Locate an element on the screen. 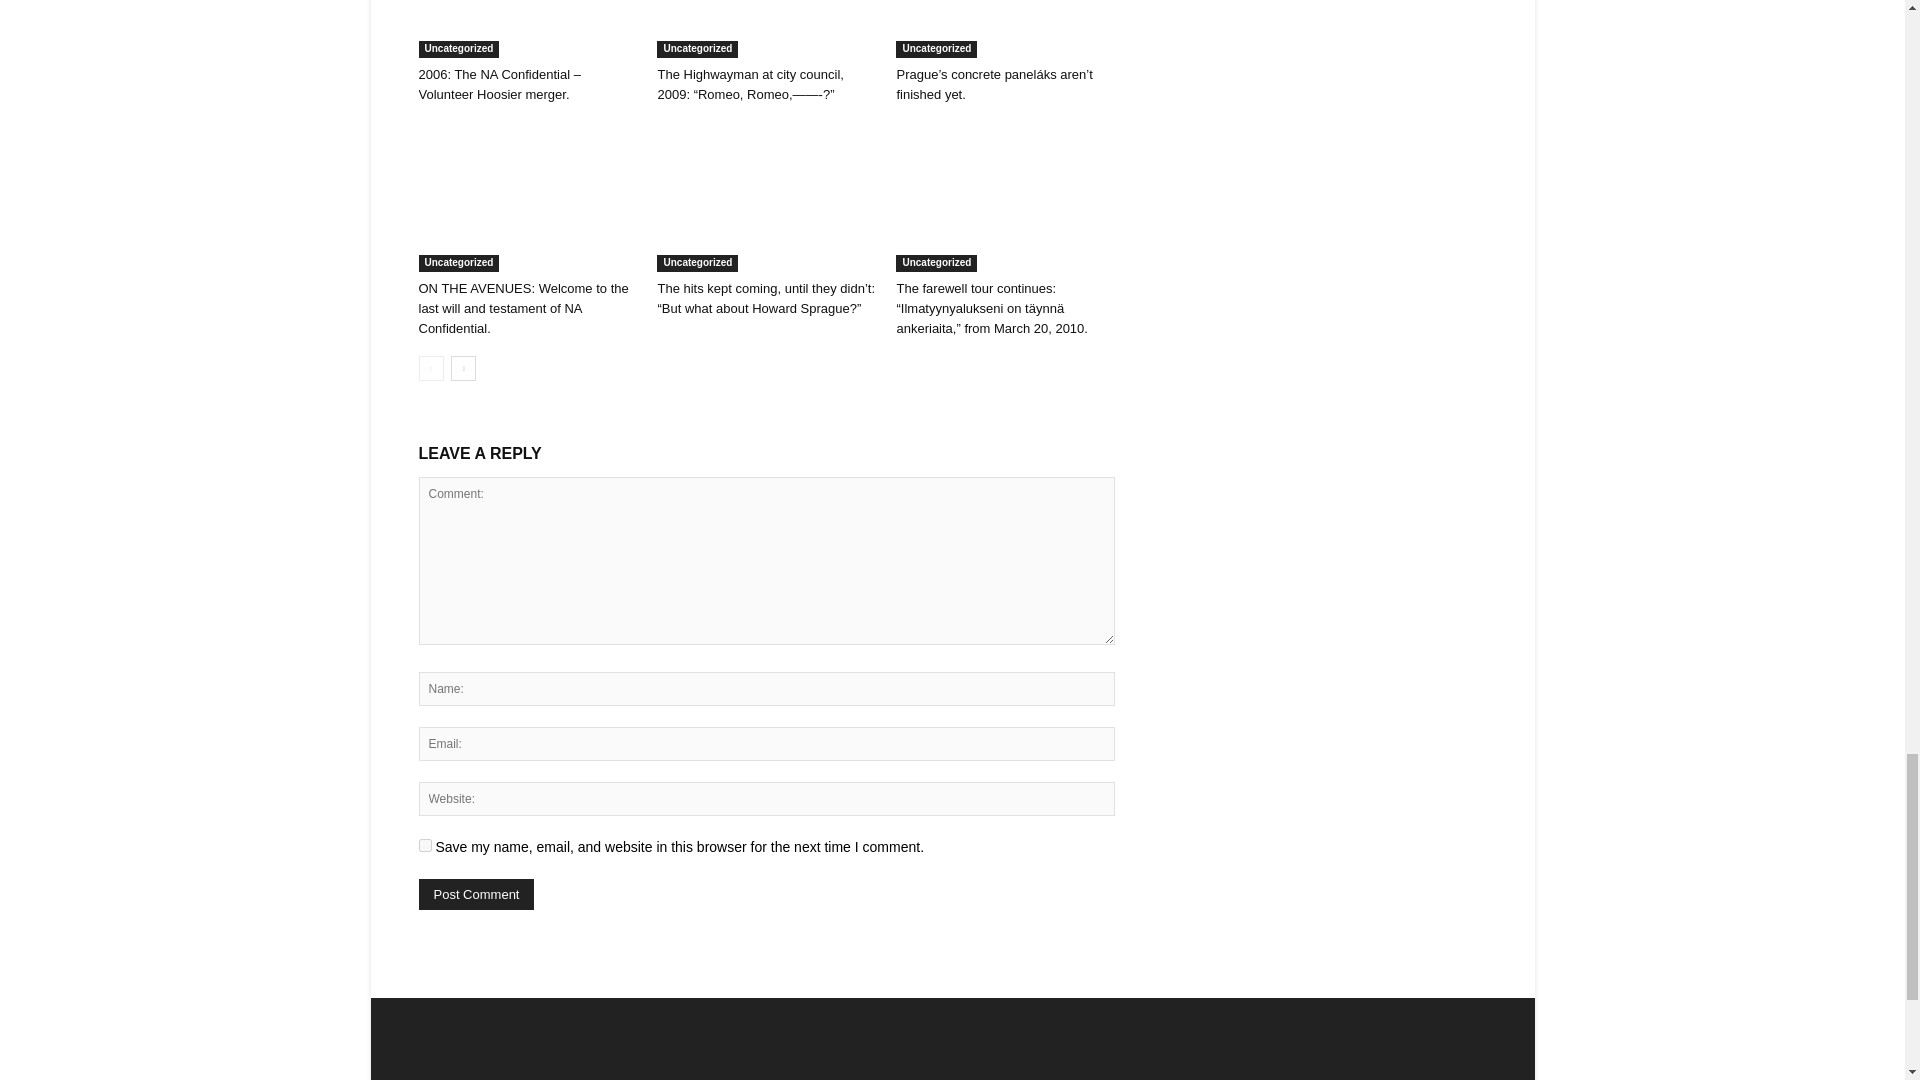 This screenshot has height=1080, width=1920. Post Comment is located at coordinates (476, 894).